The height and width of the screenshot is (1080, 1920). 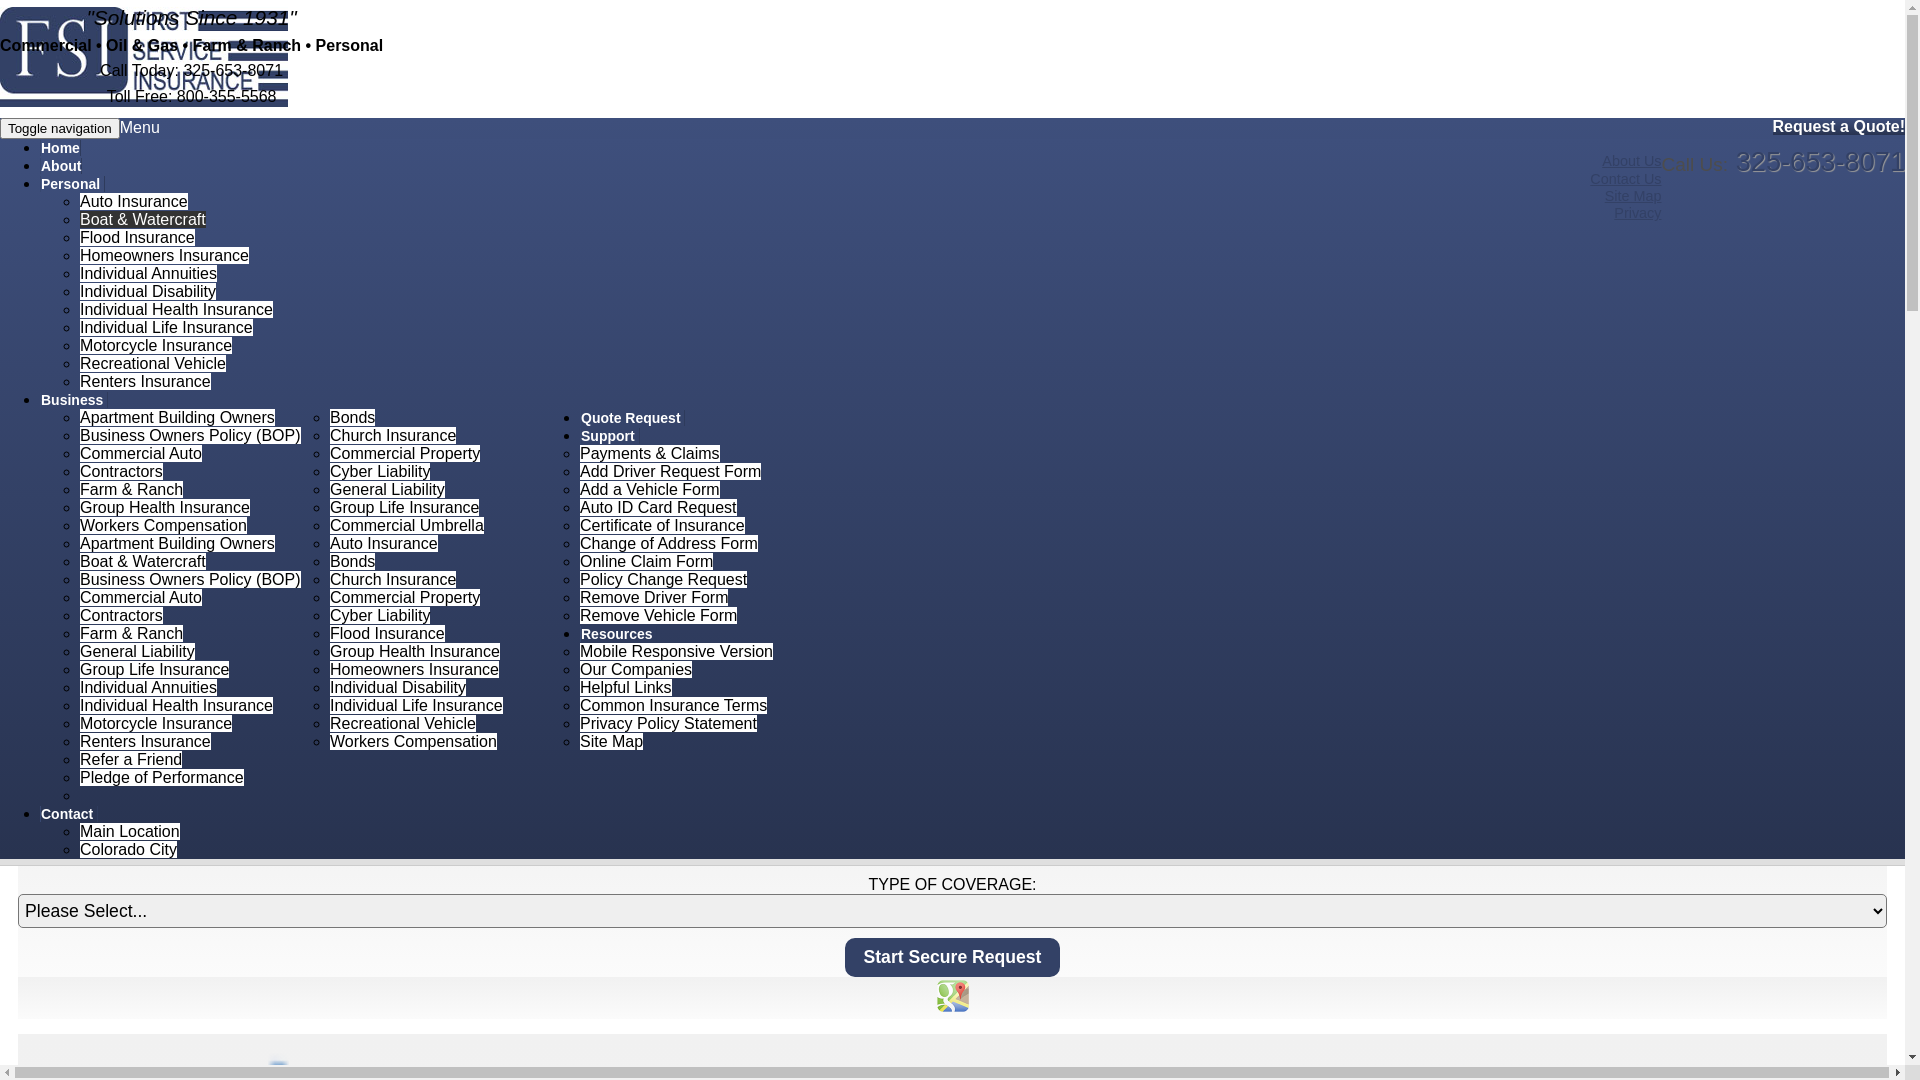 What do you see at coordinates (148, 274) in the screenshot?
I see `Individual Annuities` at bounding box center [148, 274].